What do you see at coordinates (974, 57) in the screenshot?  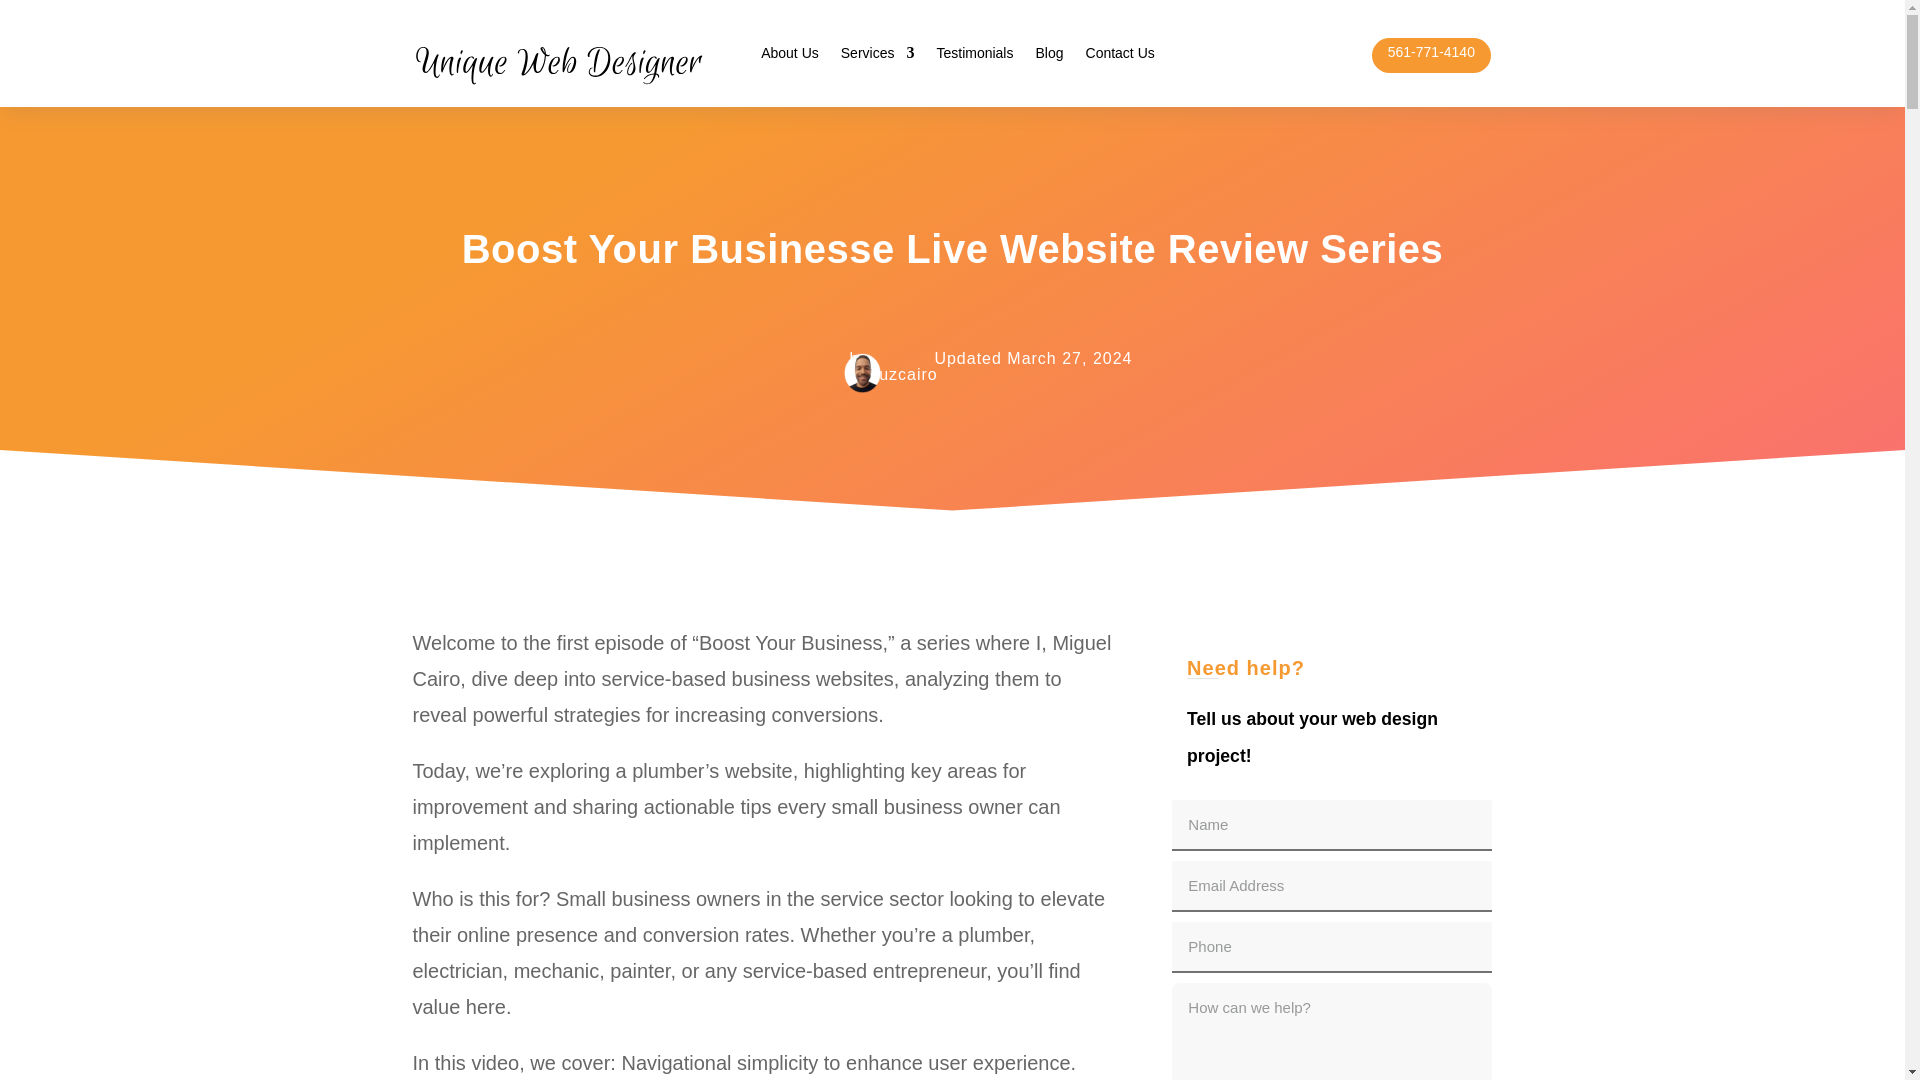 I see `Testimonials` at bounding box center [974, 57].